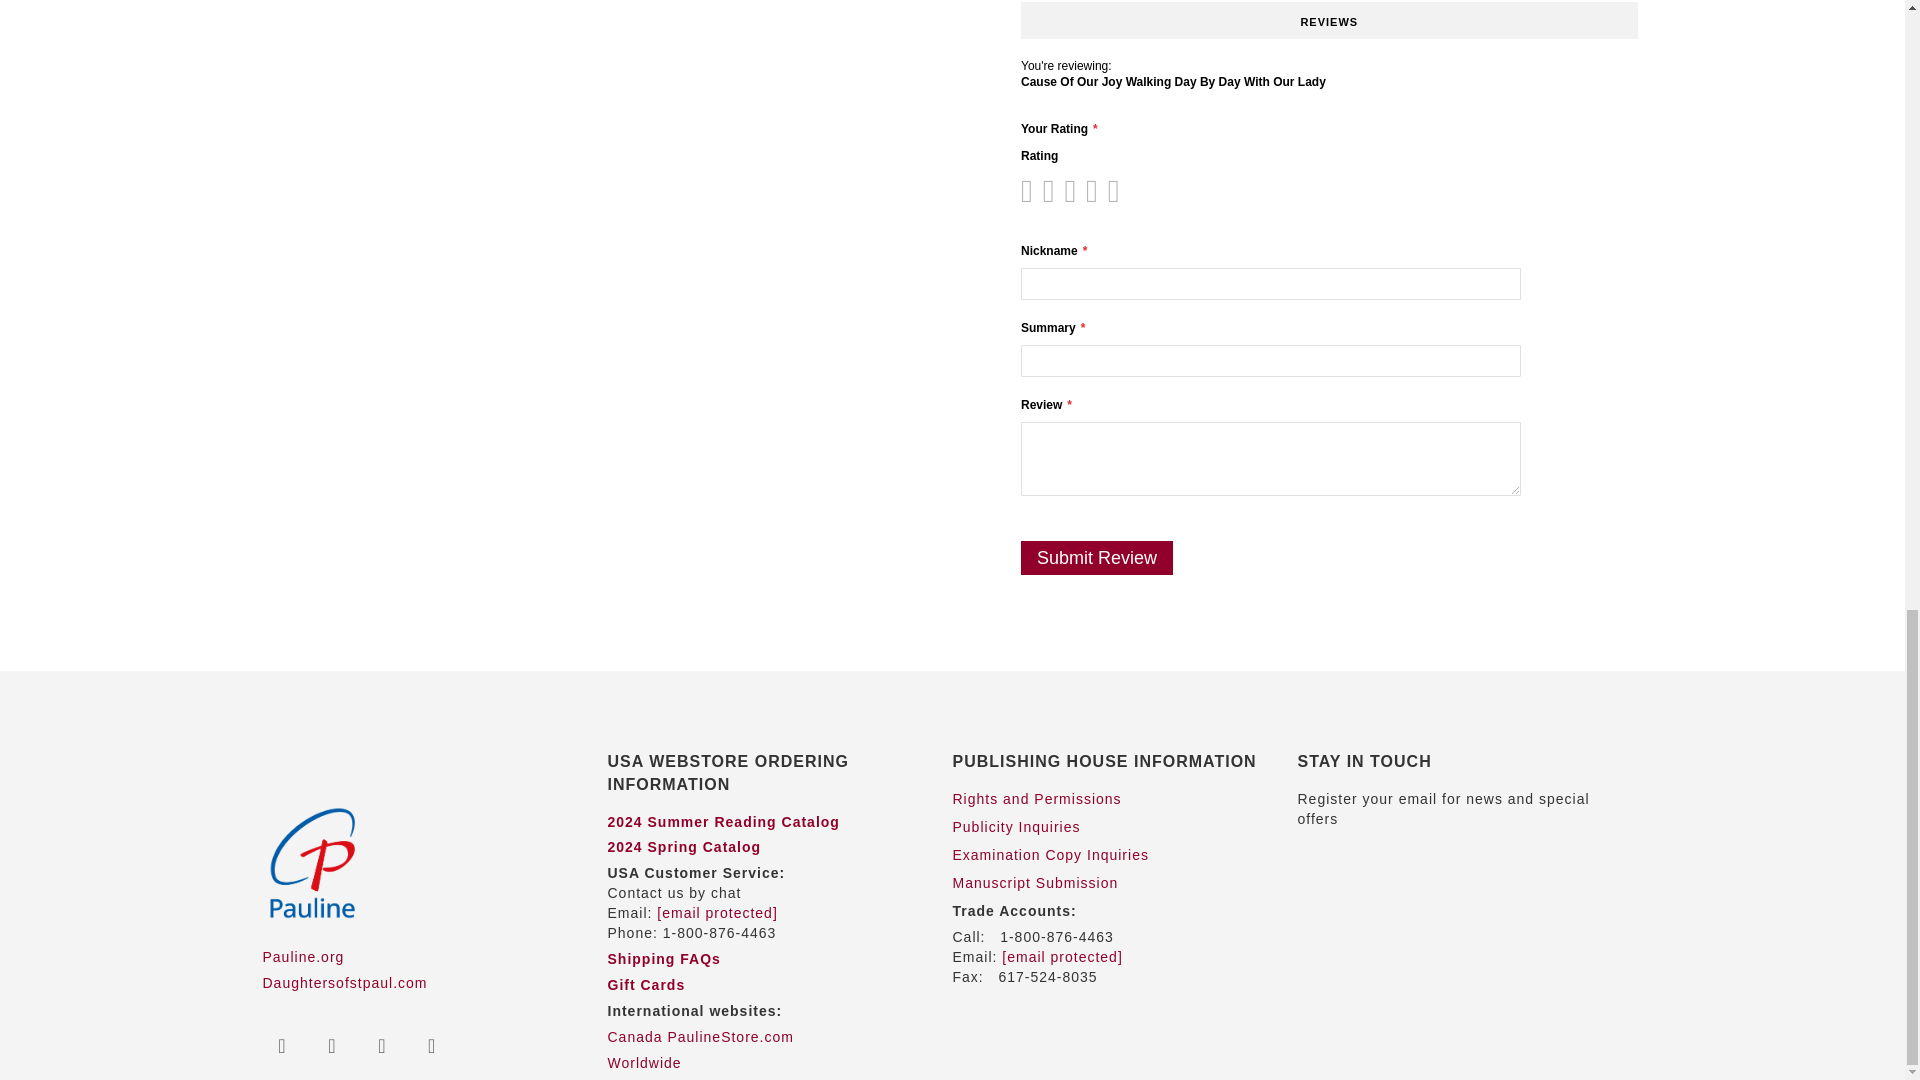 The height and width of the screenshot is (1080, 1920). I want to click on 3 stars, so click(1054, 190).